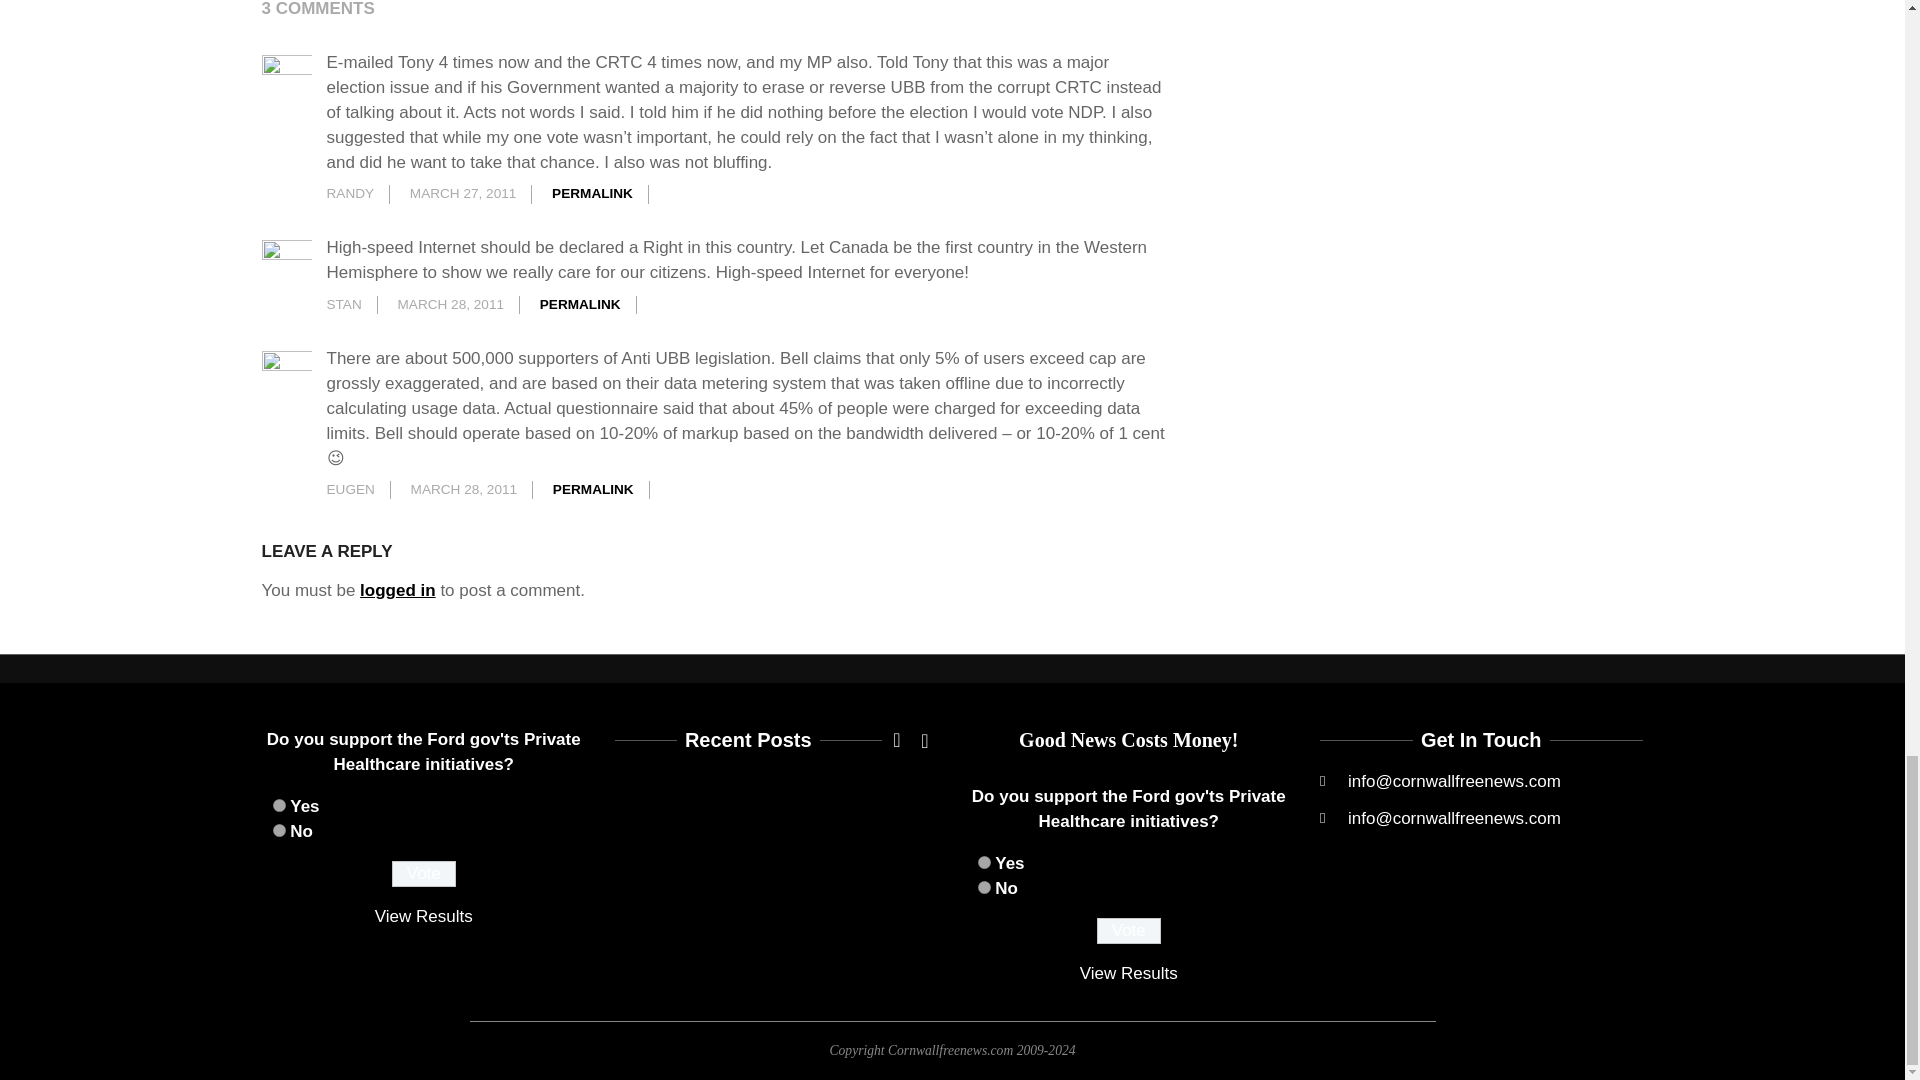 This screenshot has width=1920, height=1080. Describe the element at coordinates (423, 916) in the screenshot. I see `View Results Of This Poll` at that location.